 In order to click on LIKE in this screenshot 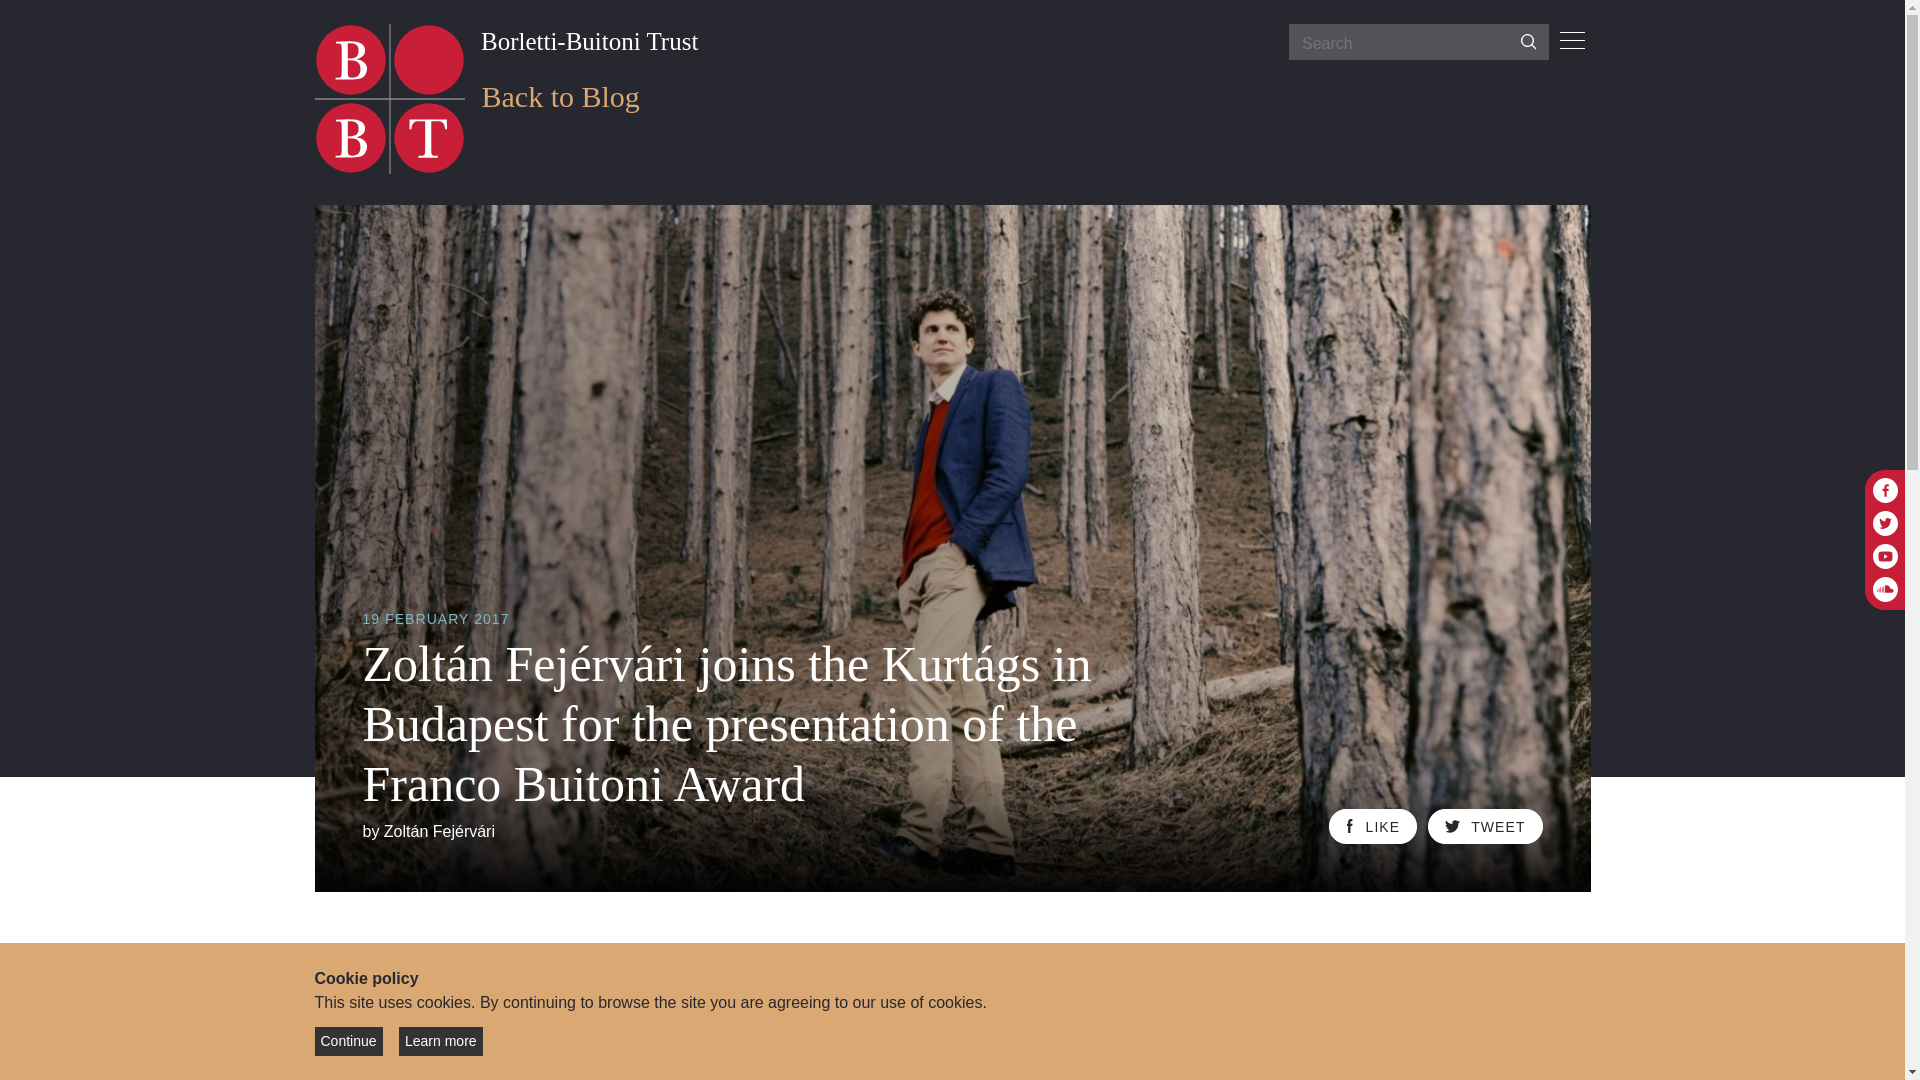, I will do `click(1372, 826)`.